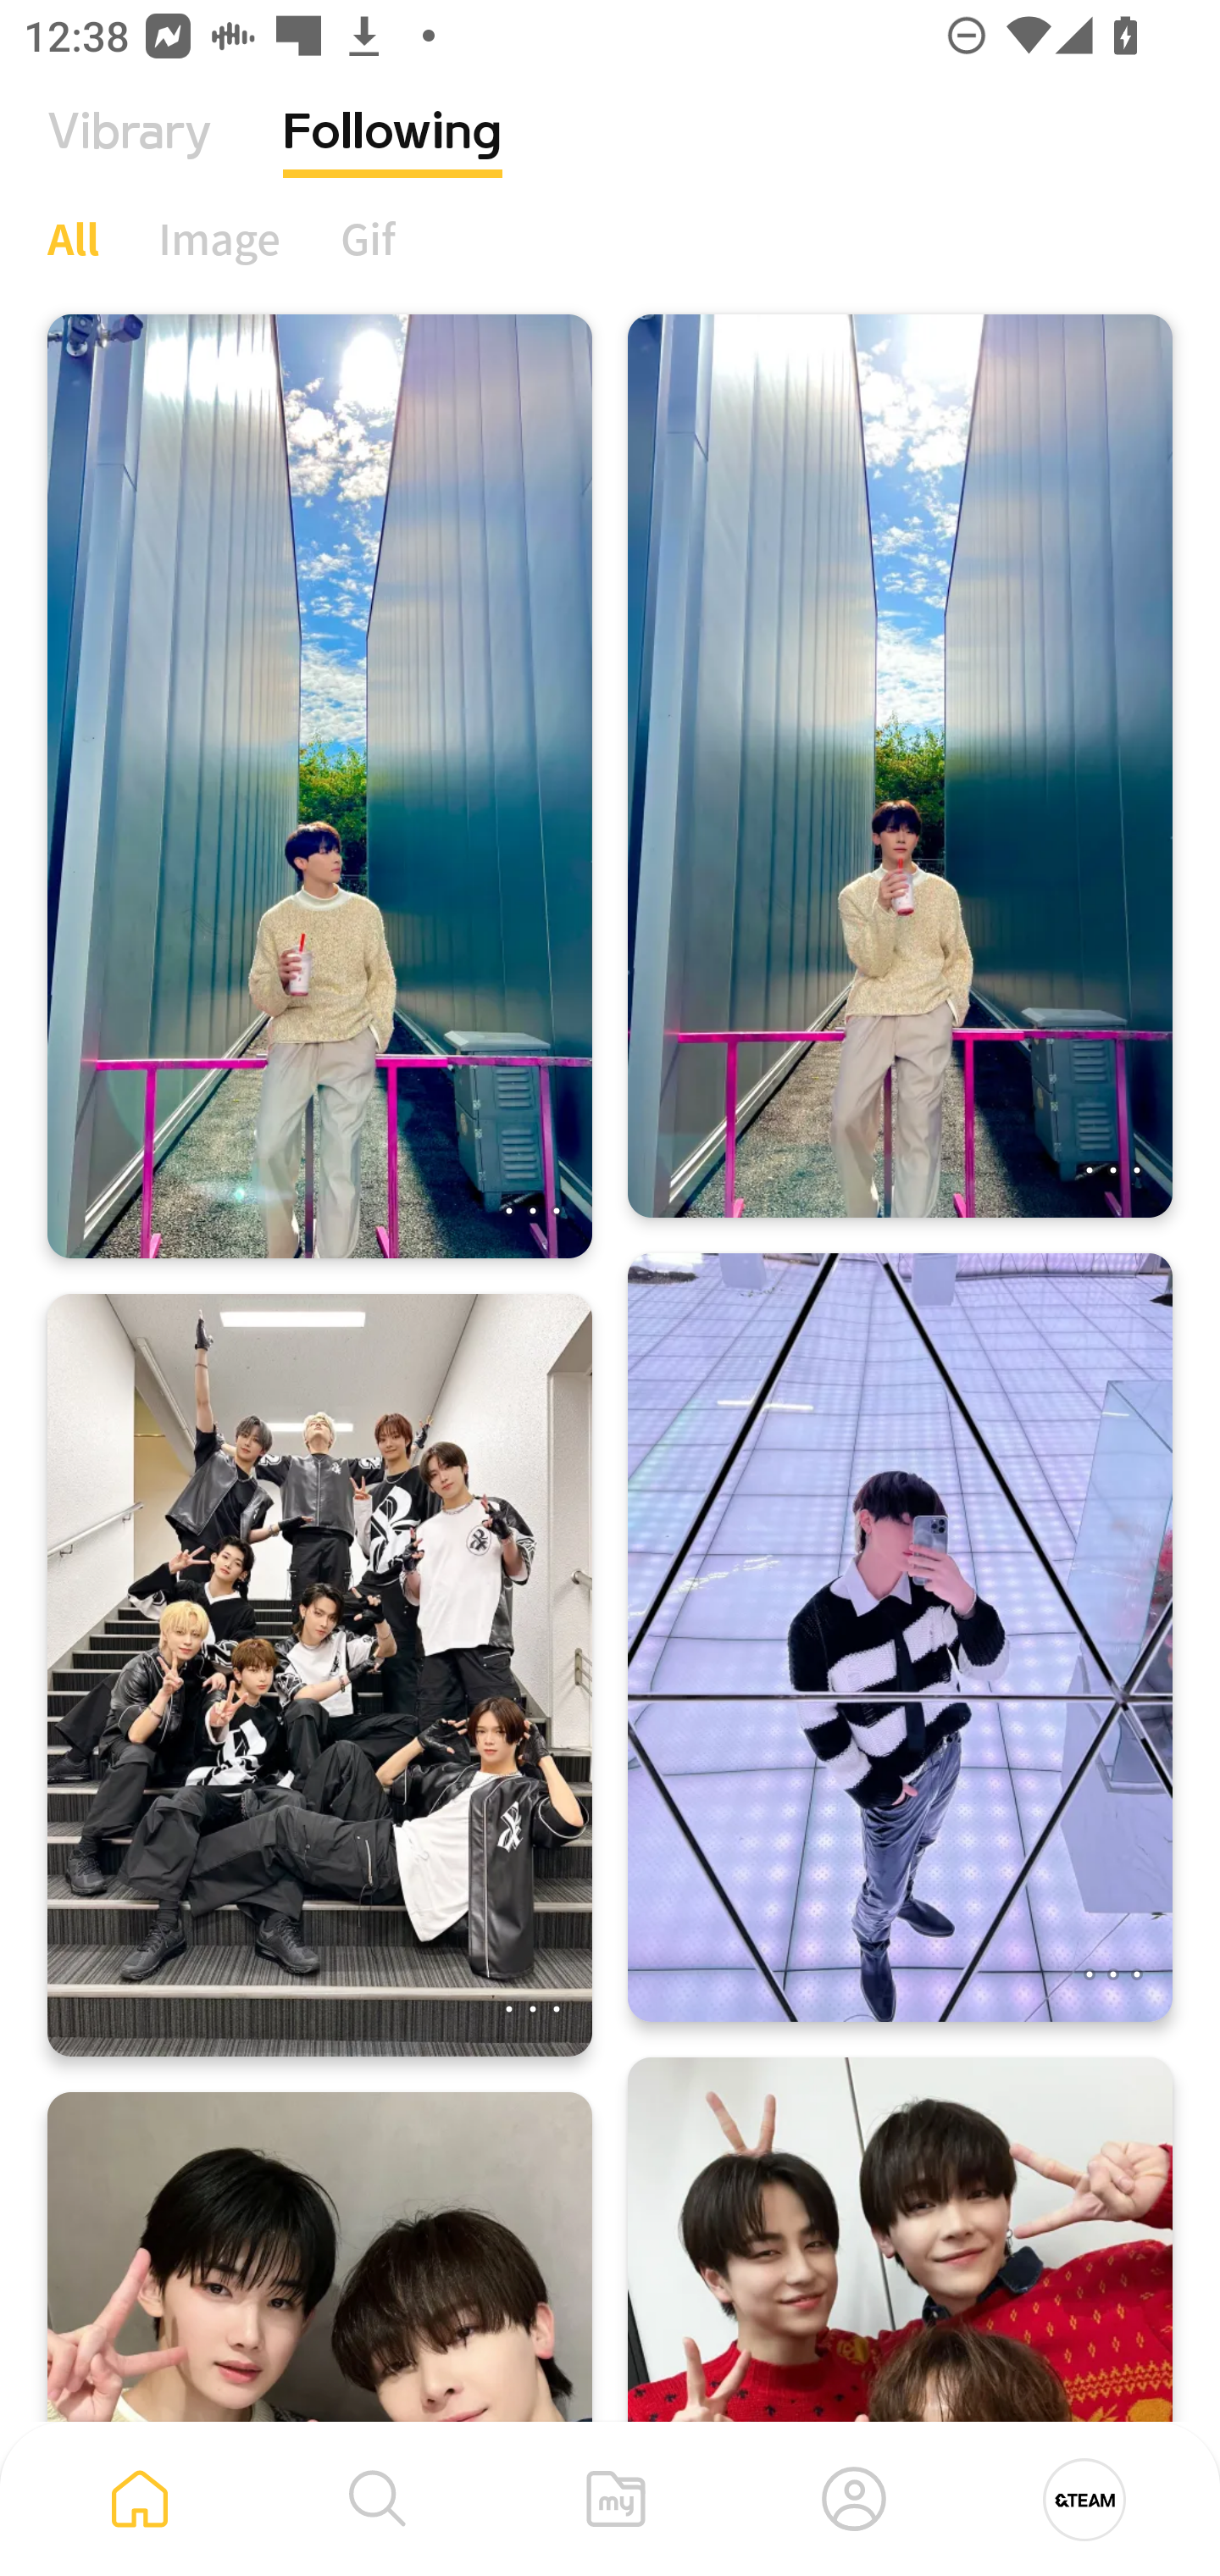 The image size is (1220, 2576). Describe the element at coordinates (393, 157) in the screenshot. I see `Following` at that location.